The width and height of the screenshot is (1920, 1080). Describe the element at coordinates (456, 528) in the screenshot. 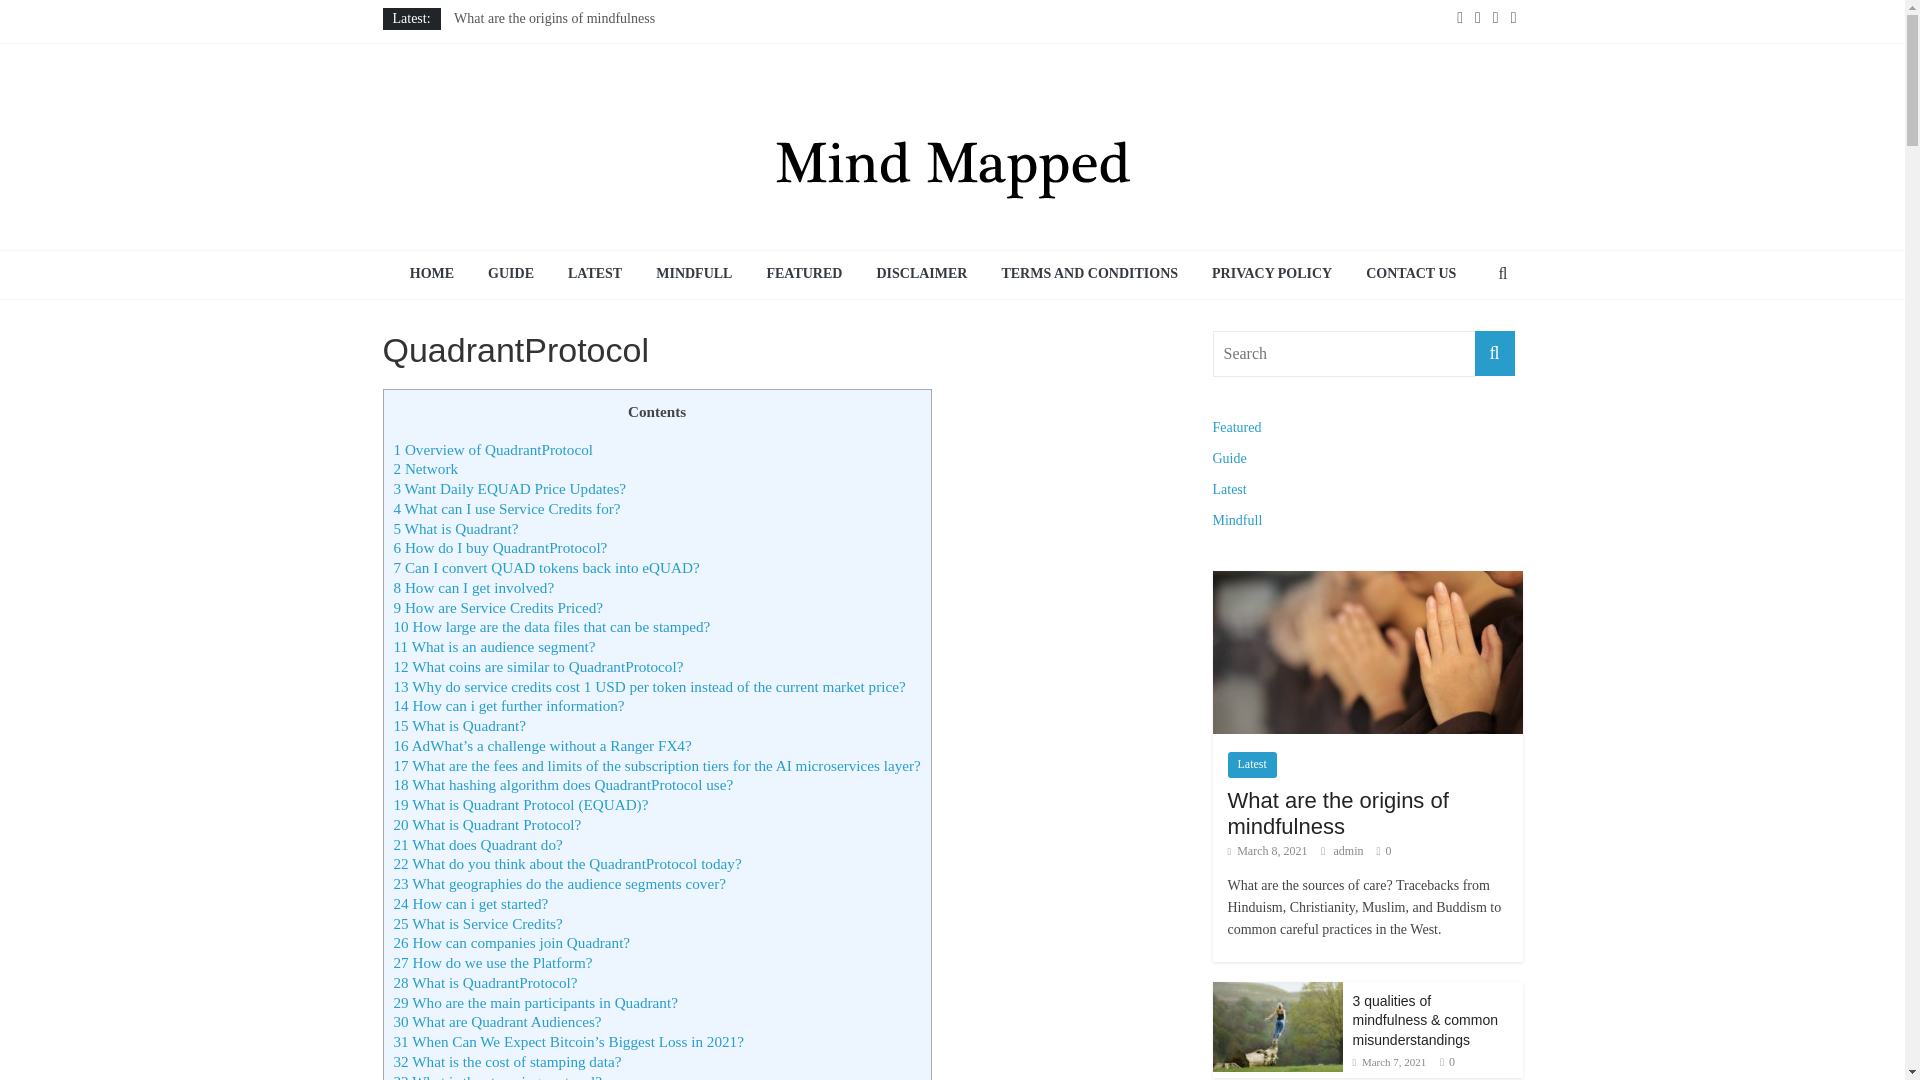

I see `5 What is Quadrant?` at that location.